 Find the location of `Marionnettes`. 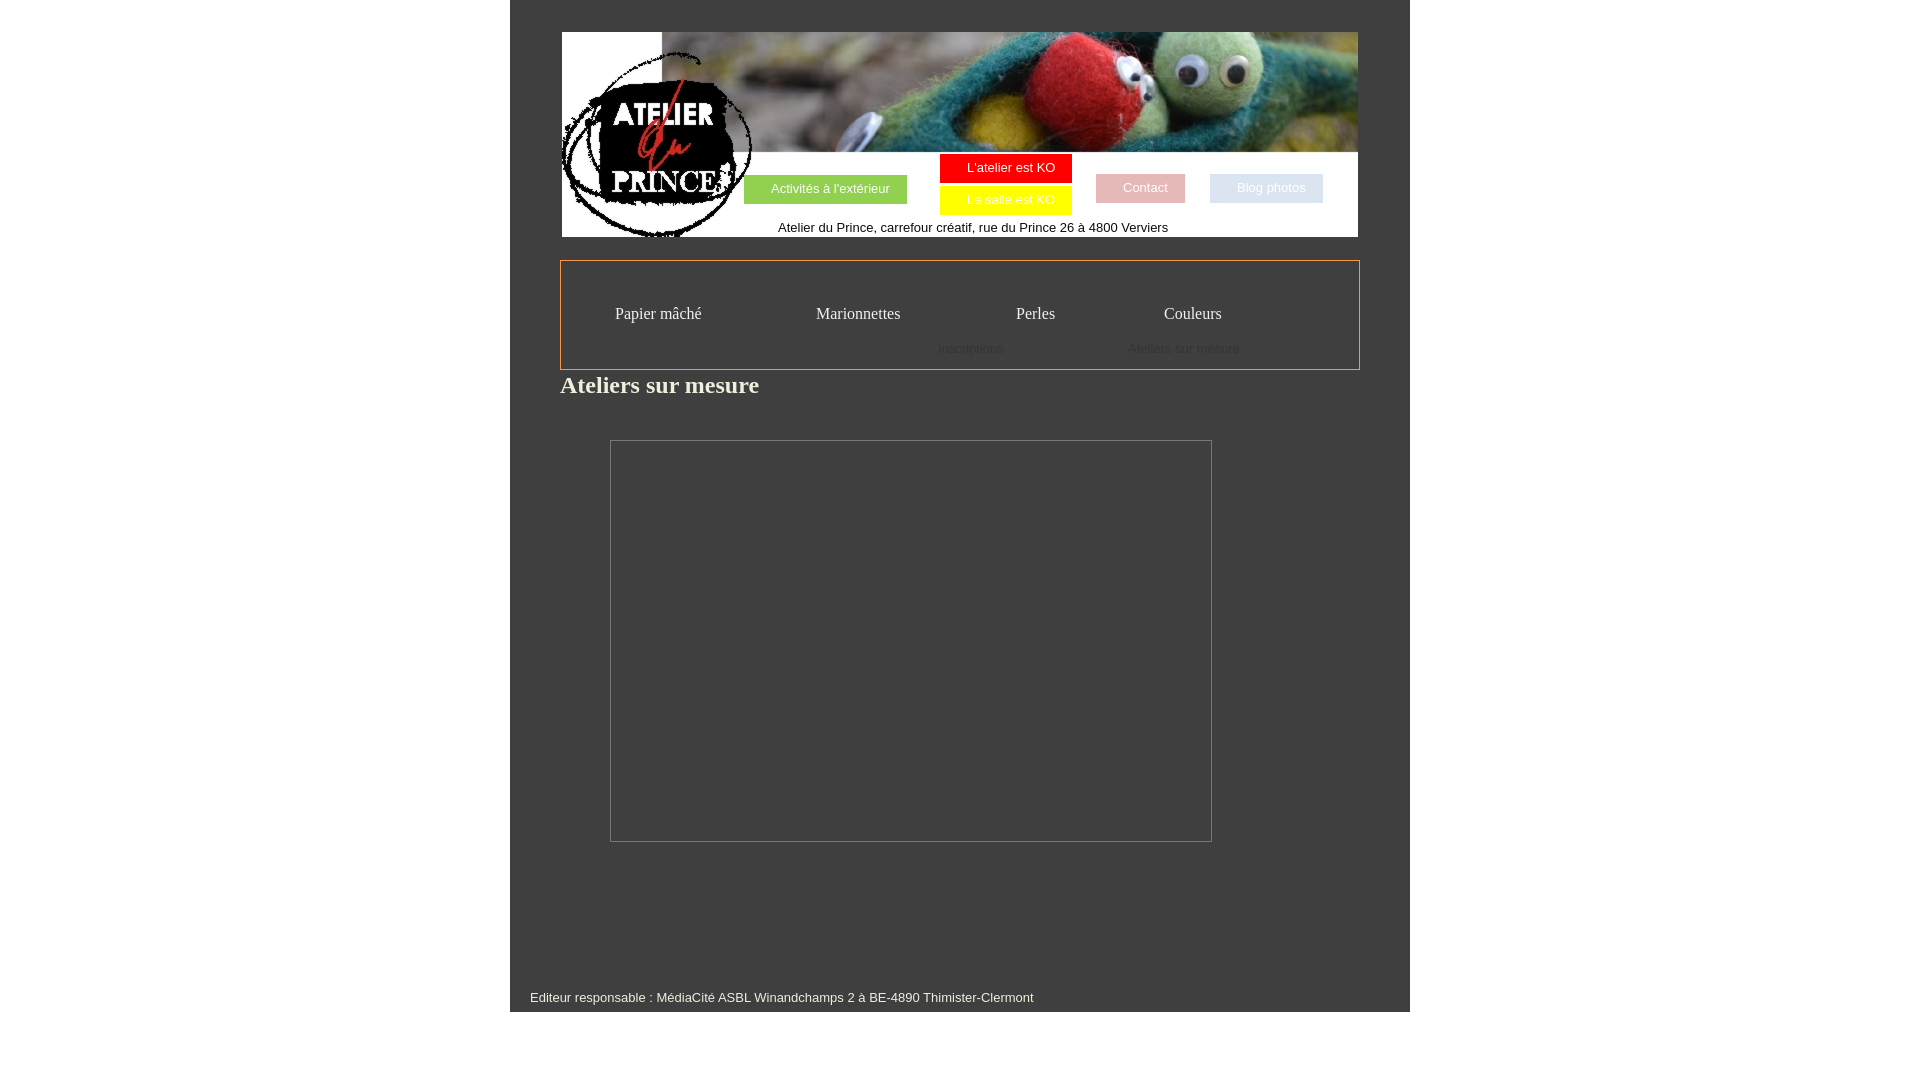

Marionnettes is located at coordinates (858, 314).